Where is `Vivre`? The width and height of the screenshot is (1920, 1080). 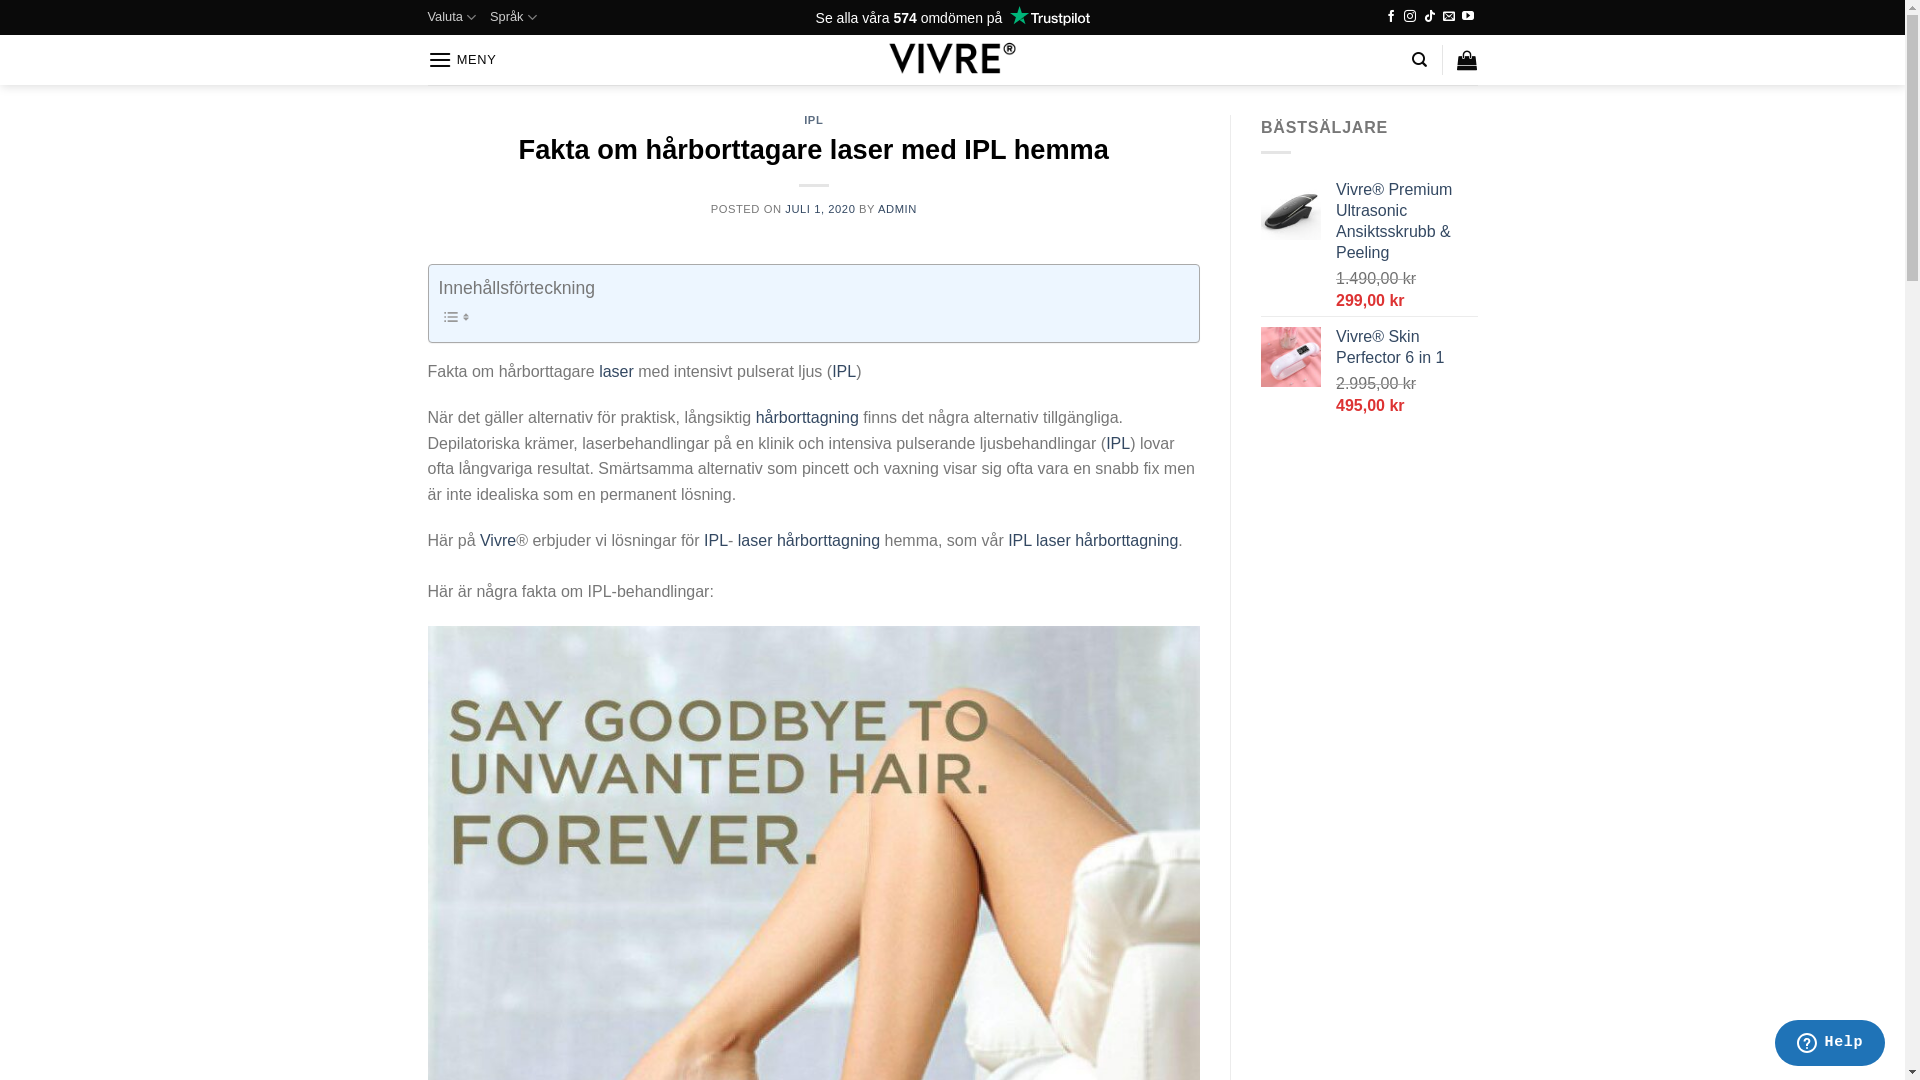 Vivre is located at coordinates (498, 540).